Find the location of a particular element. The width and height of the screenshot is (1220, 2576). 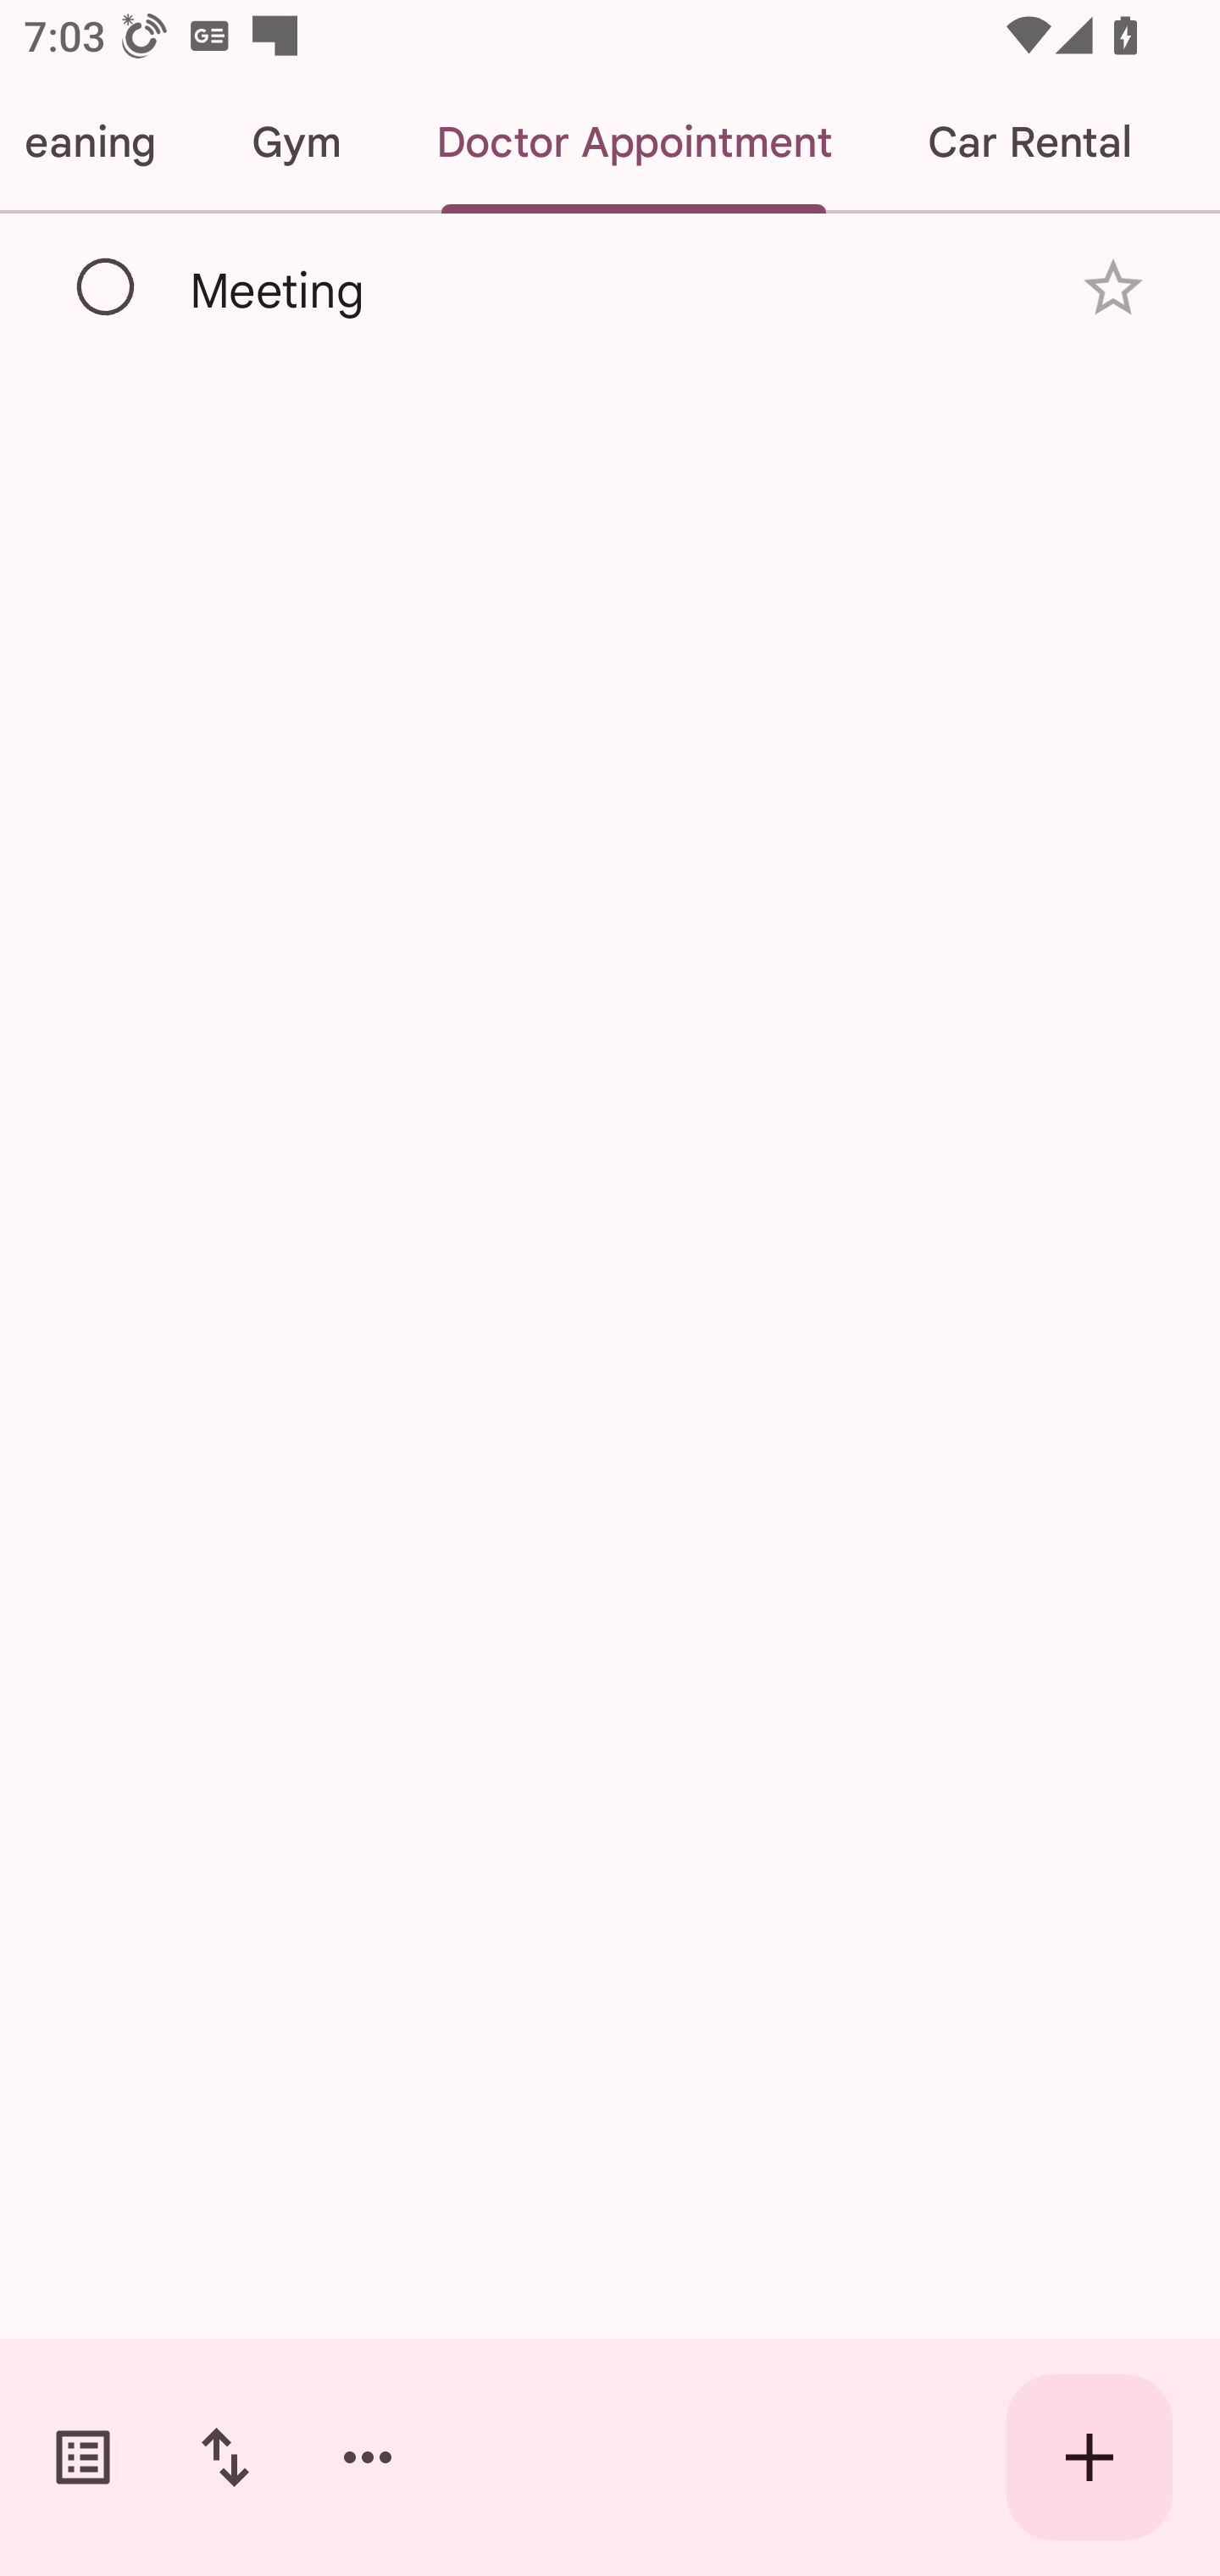

Mark as complete is located at coordinates (107, 288).